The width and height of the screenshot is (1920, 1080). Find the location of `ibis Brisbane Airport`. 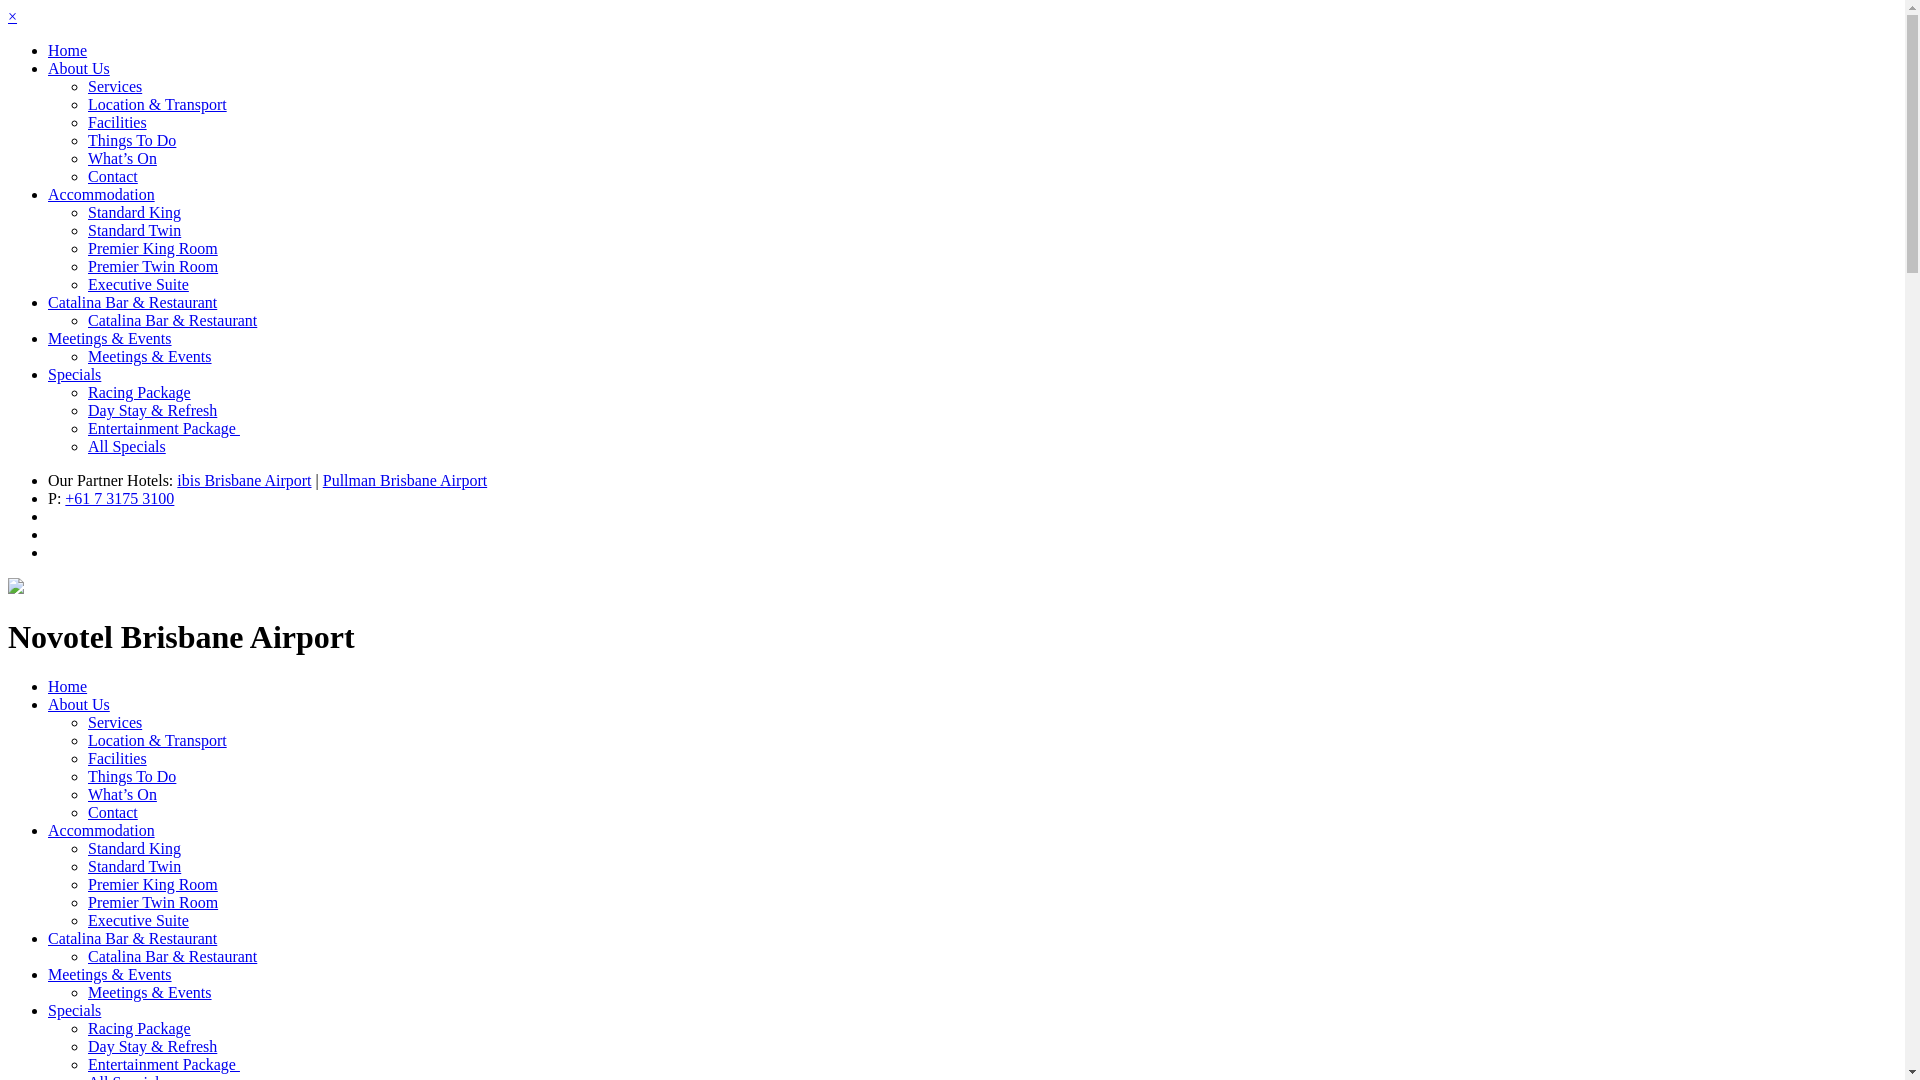

ibis Brisbane Airport is located at coordinates (244, 480).